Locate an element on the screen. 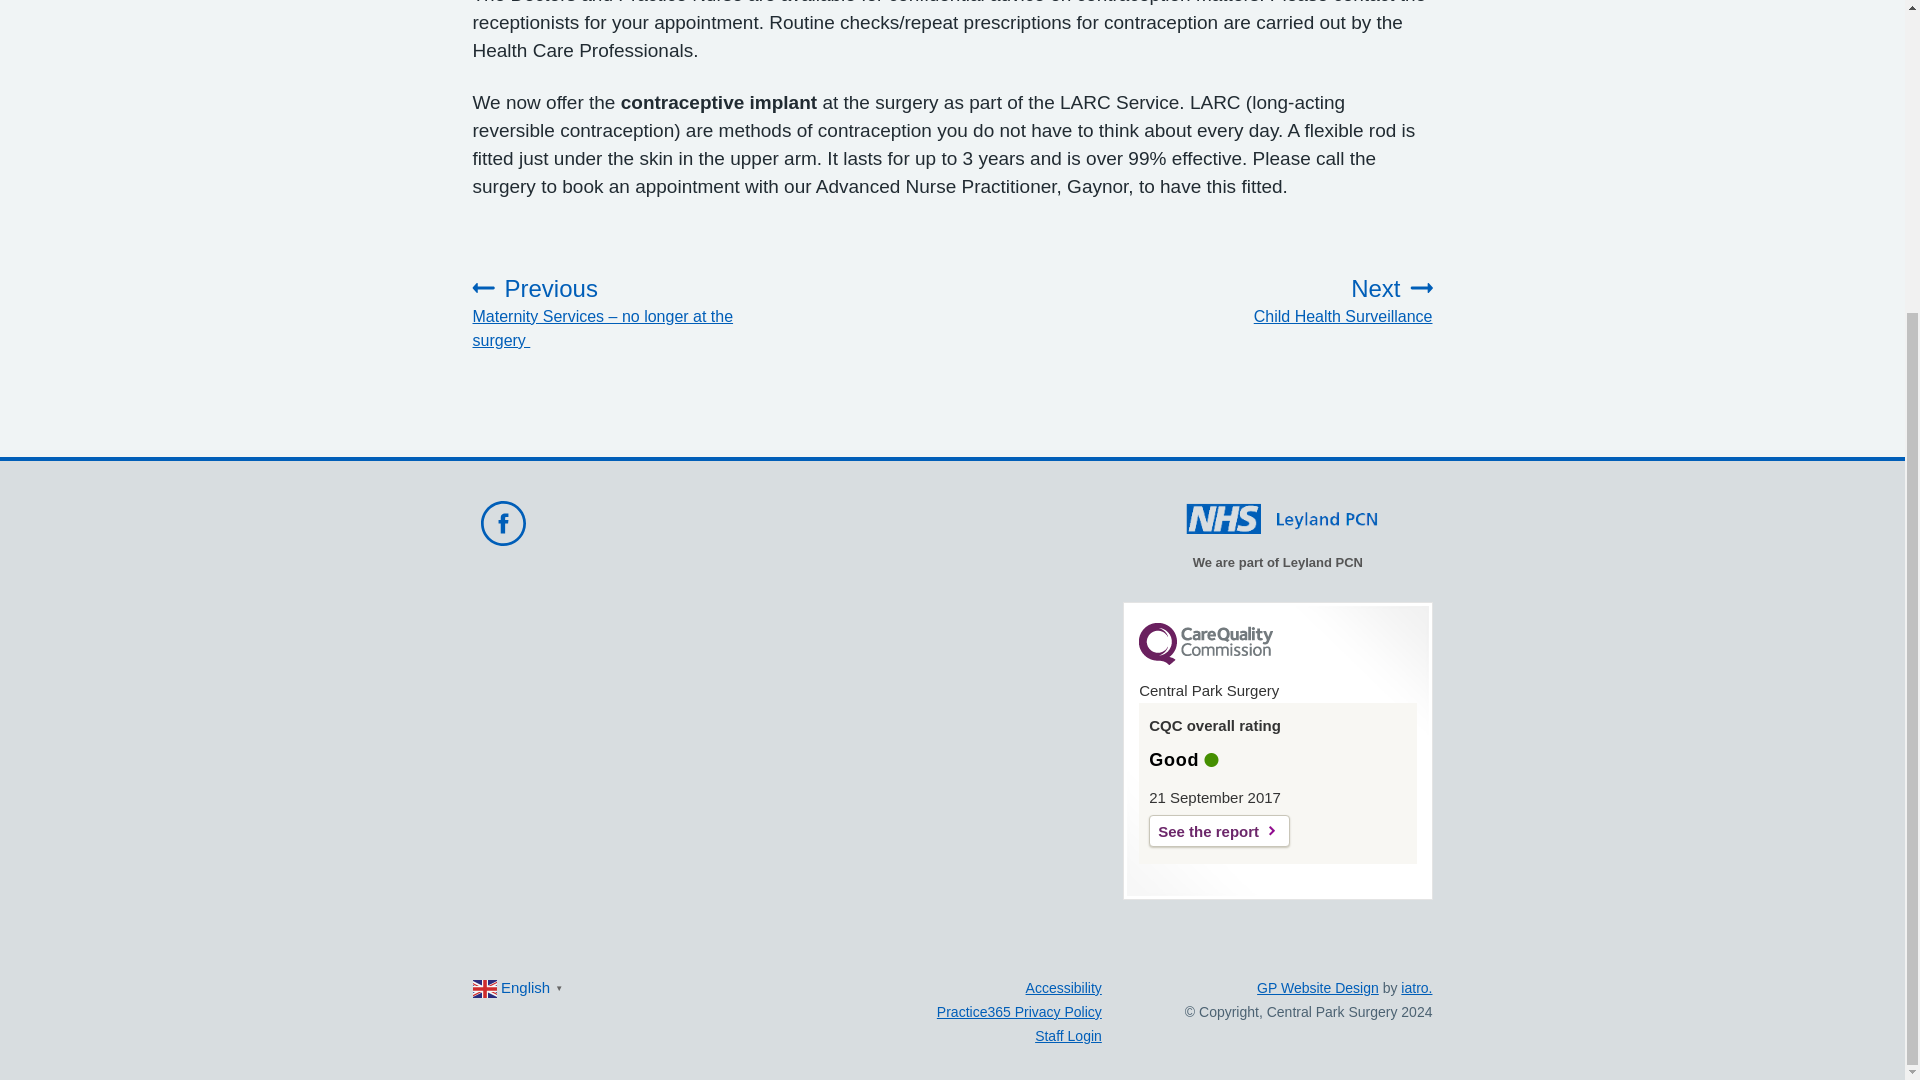 The height and width of the screenshot is (1080, 1920). GP Website Design is located at coordinates (1416, 987).